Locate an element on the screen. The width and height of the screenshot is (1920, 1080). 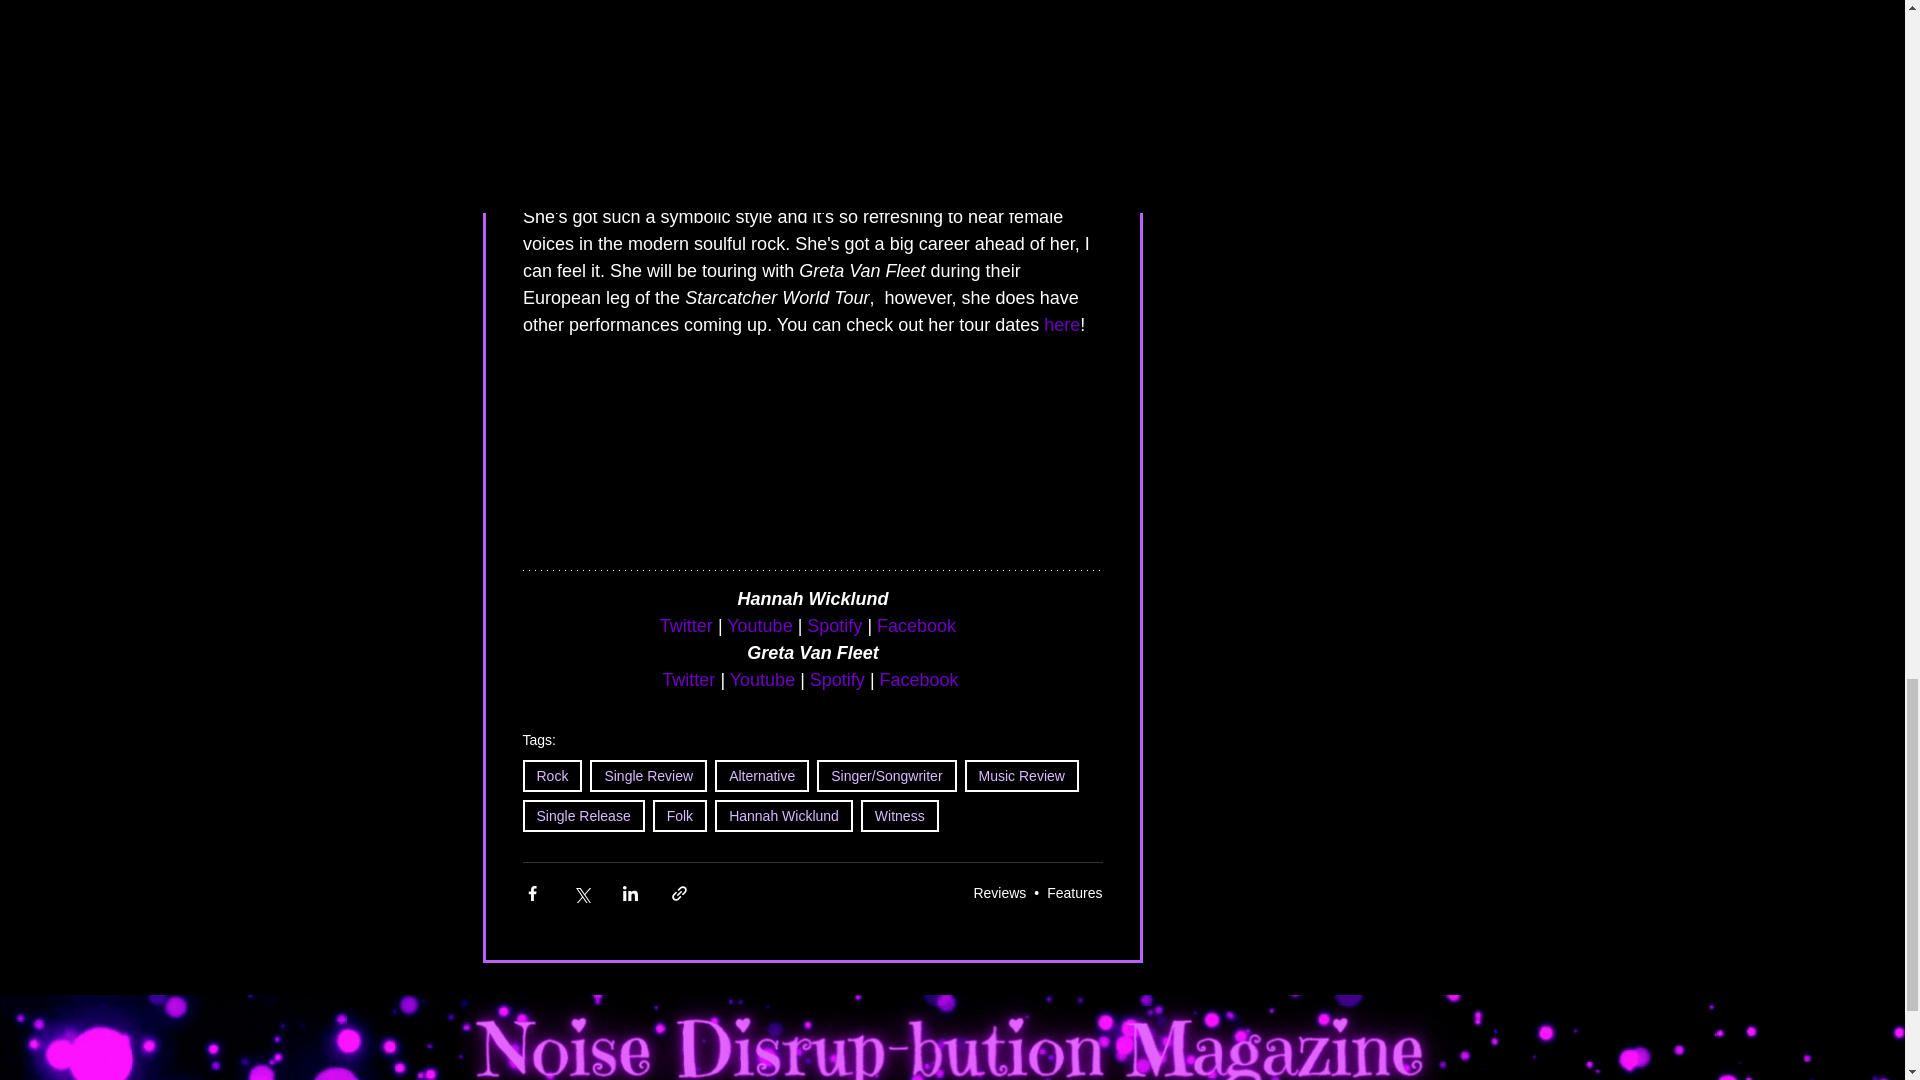
Facebook is located at coordinates (918, 680).